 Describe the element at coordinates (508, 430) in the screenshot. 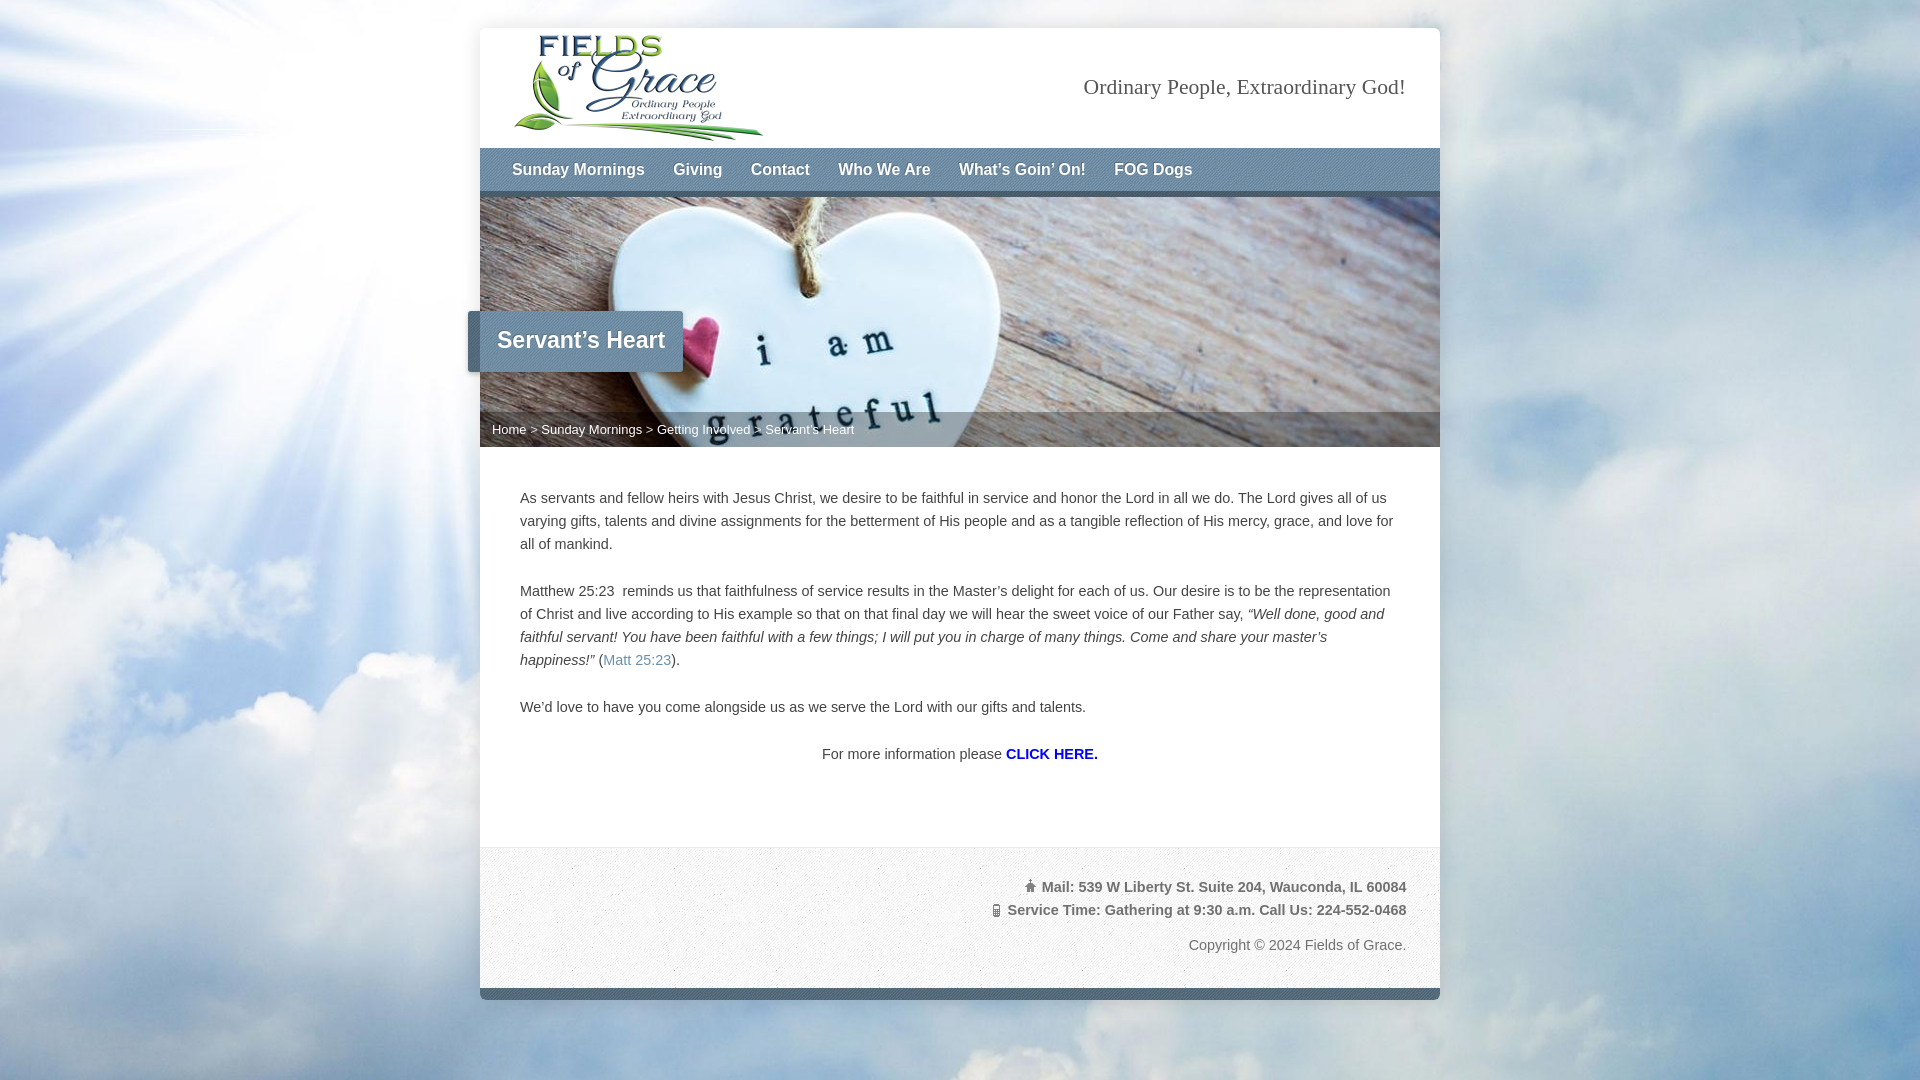

I see `Home` at that location.